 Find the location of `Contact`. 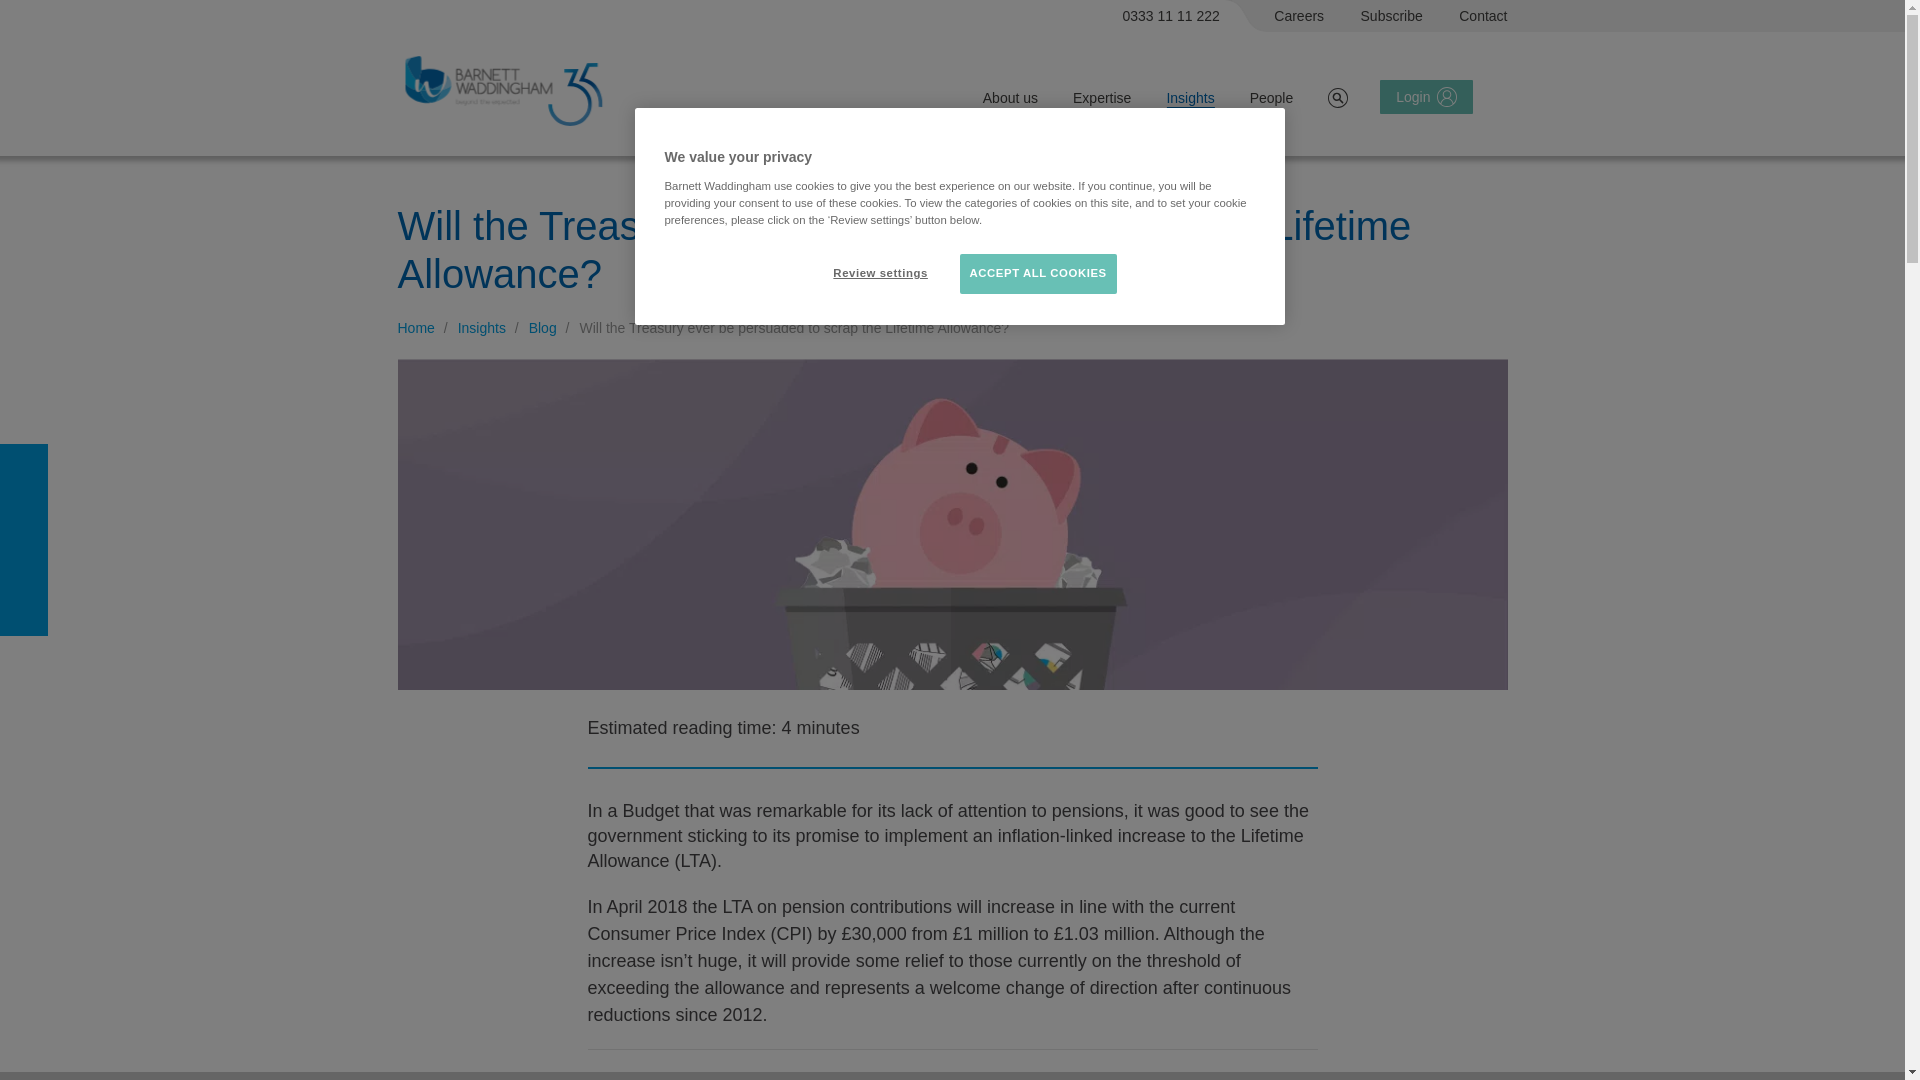

Contact is located at coordinates (1483, 16).